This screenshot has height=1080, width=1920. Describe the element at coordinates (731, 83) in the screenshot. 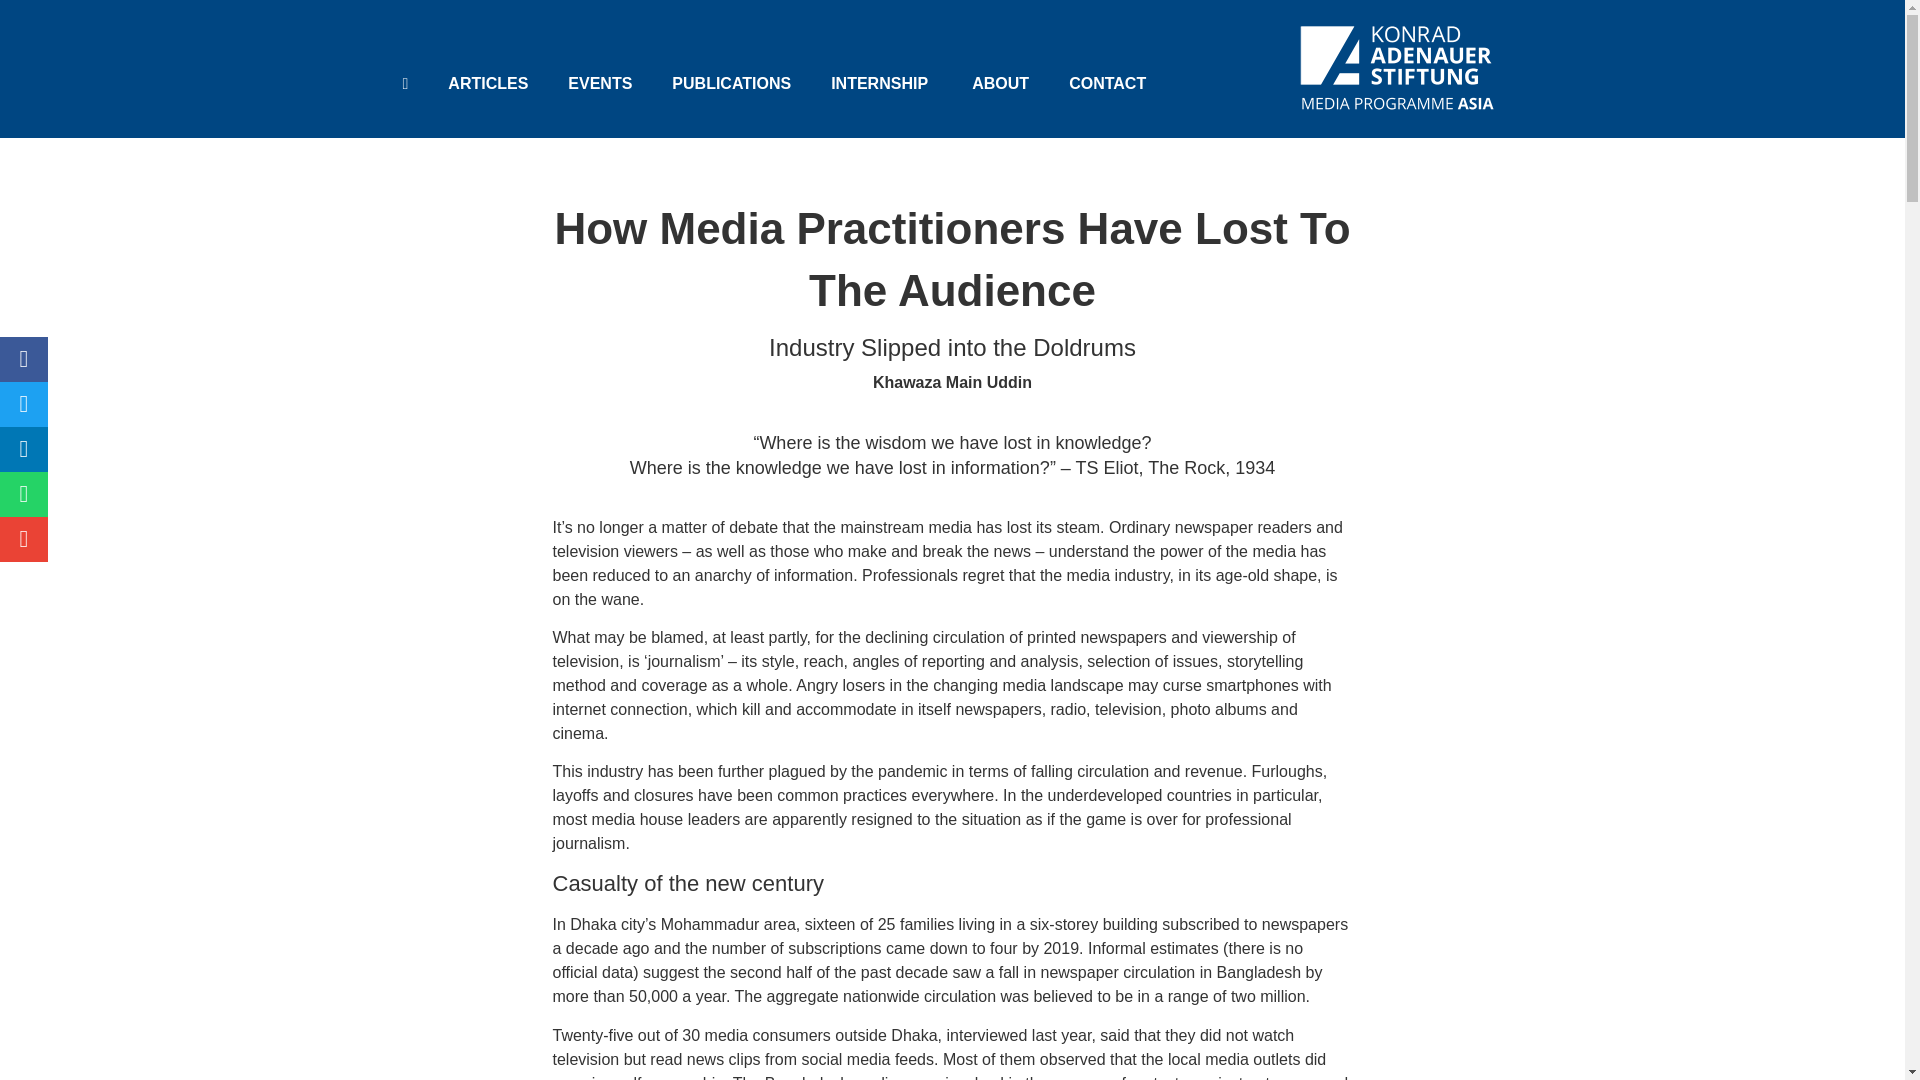

I see `PUBLICATIONS` at that location.